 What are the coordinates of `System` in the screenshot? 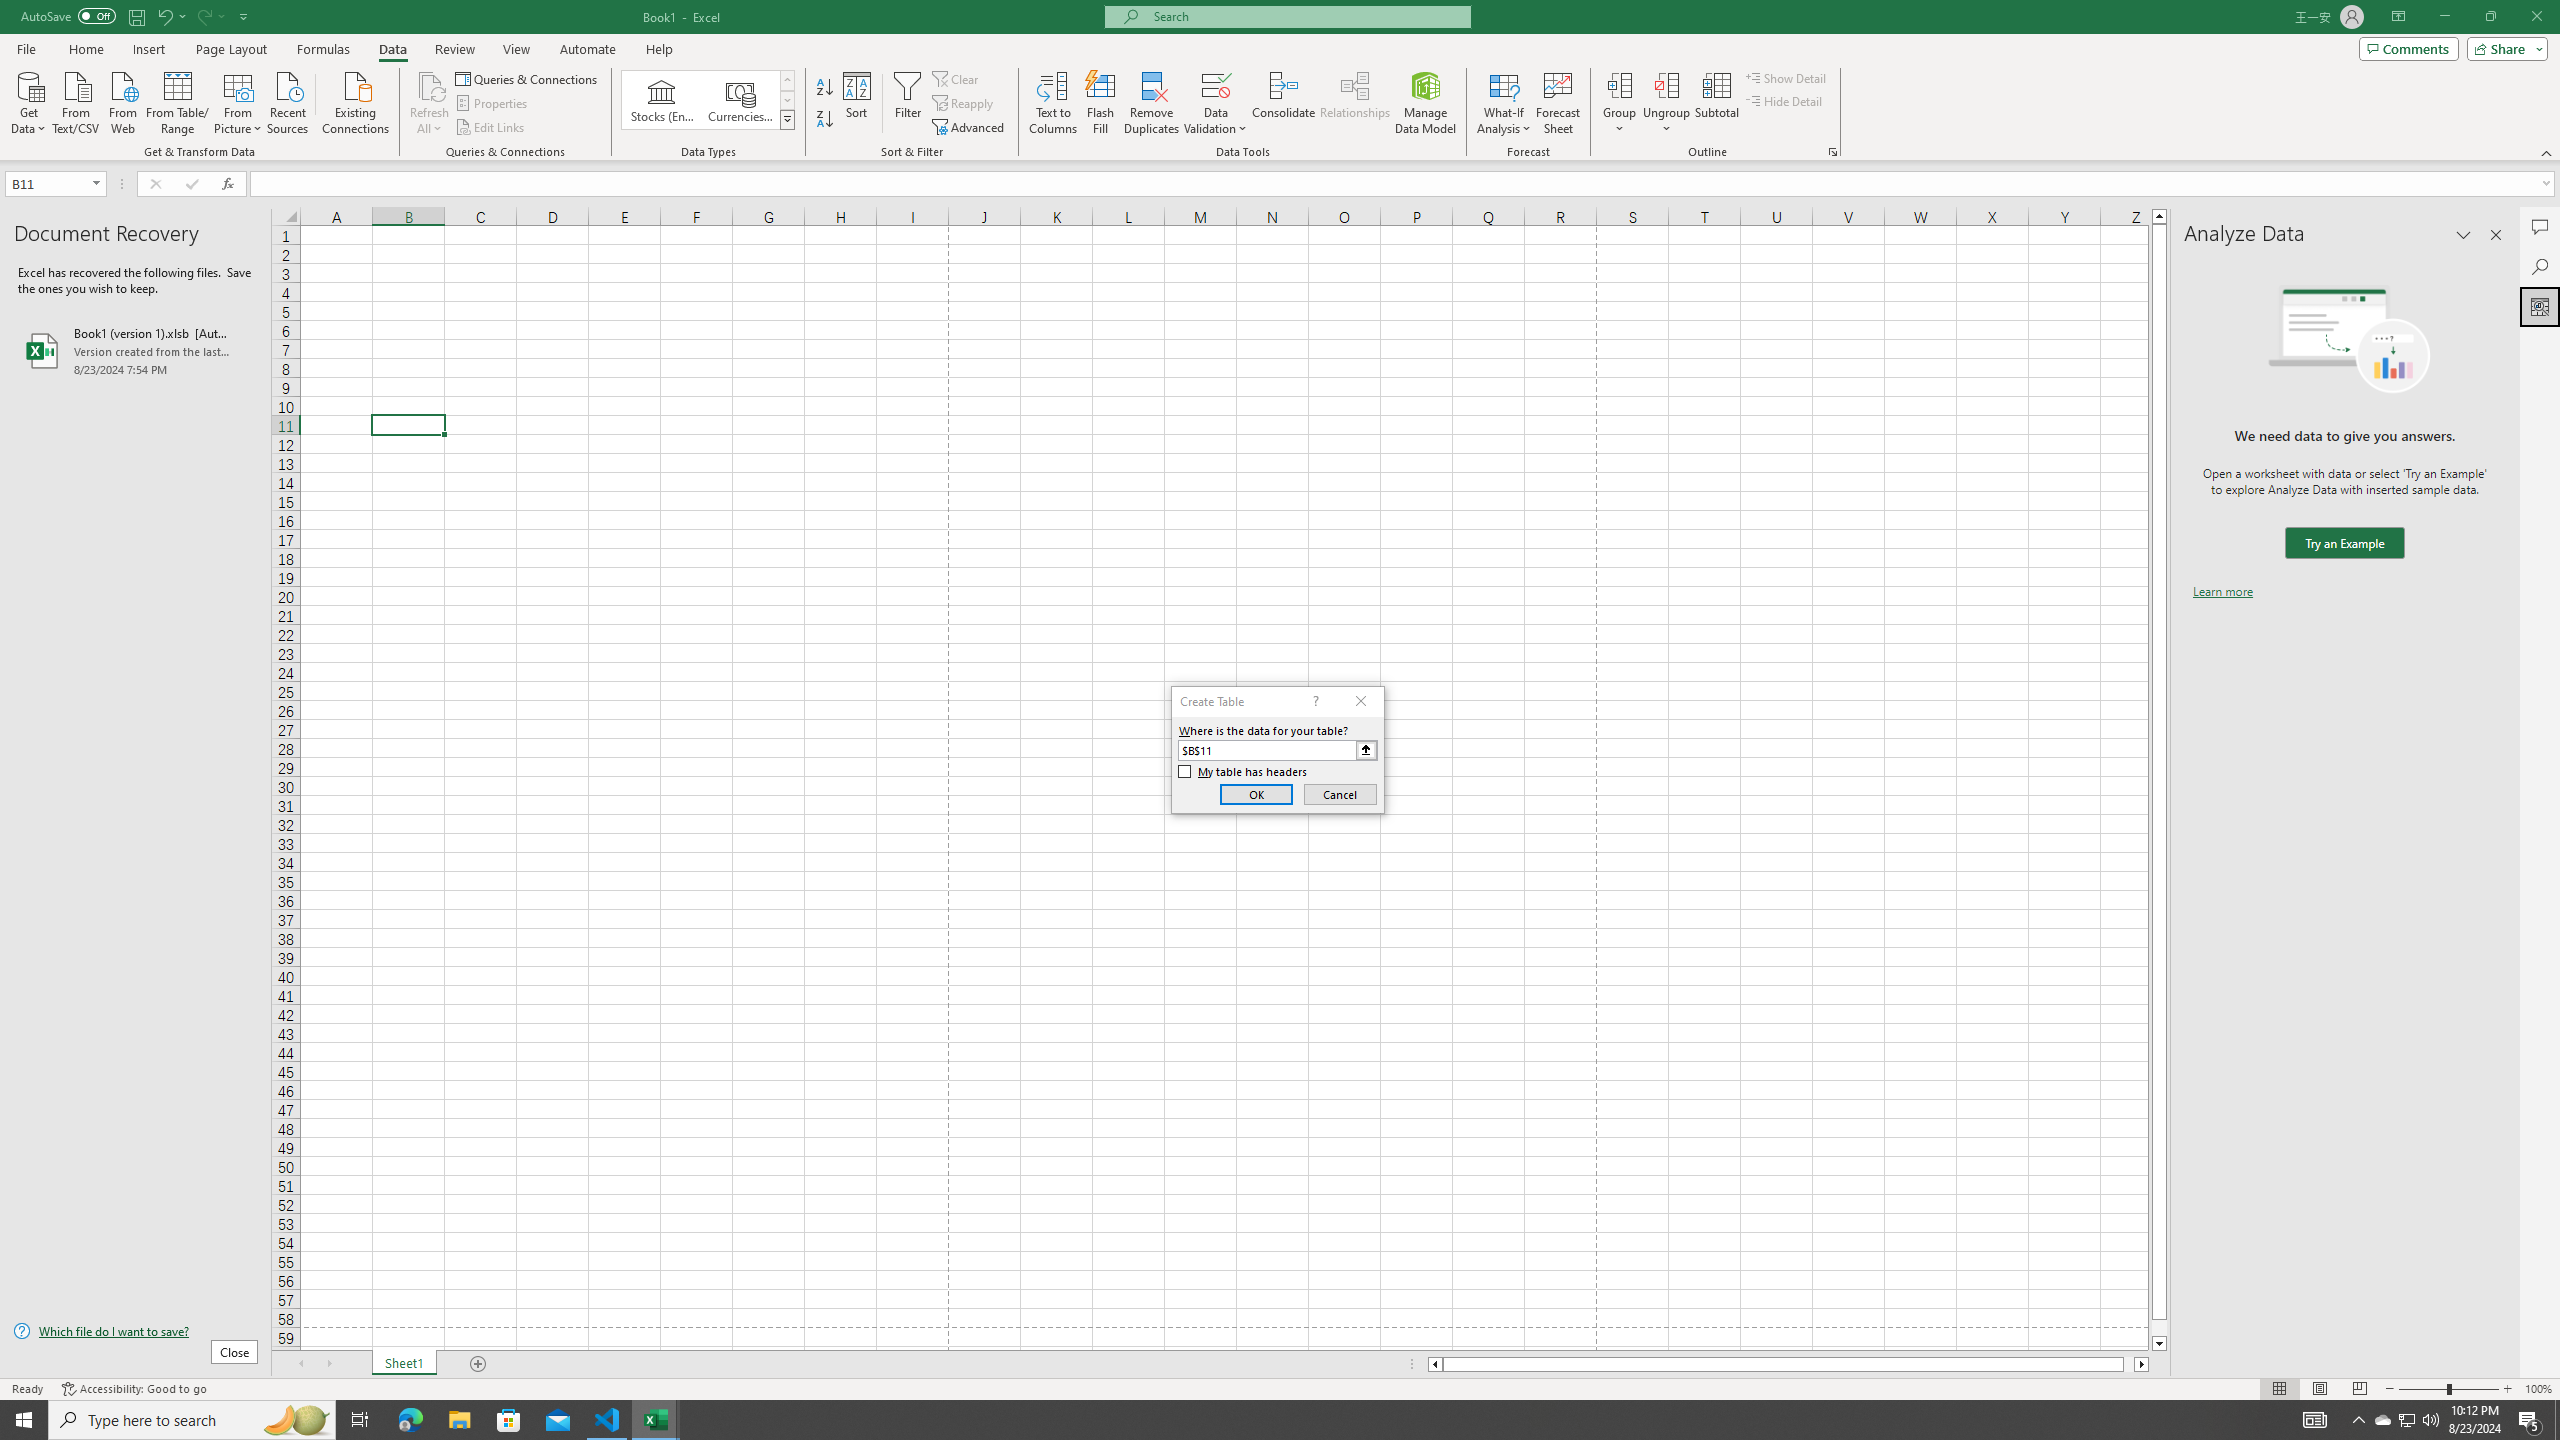 It's located at (12, 10).